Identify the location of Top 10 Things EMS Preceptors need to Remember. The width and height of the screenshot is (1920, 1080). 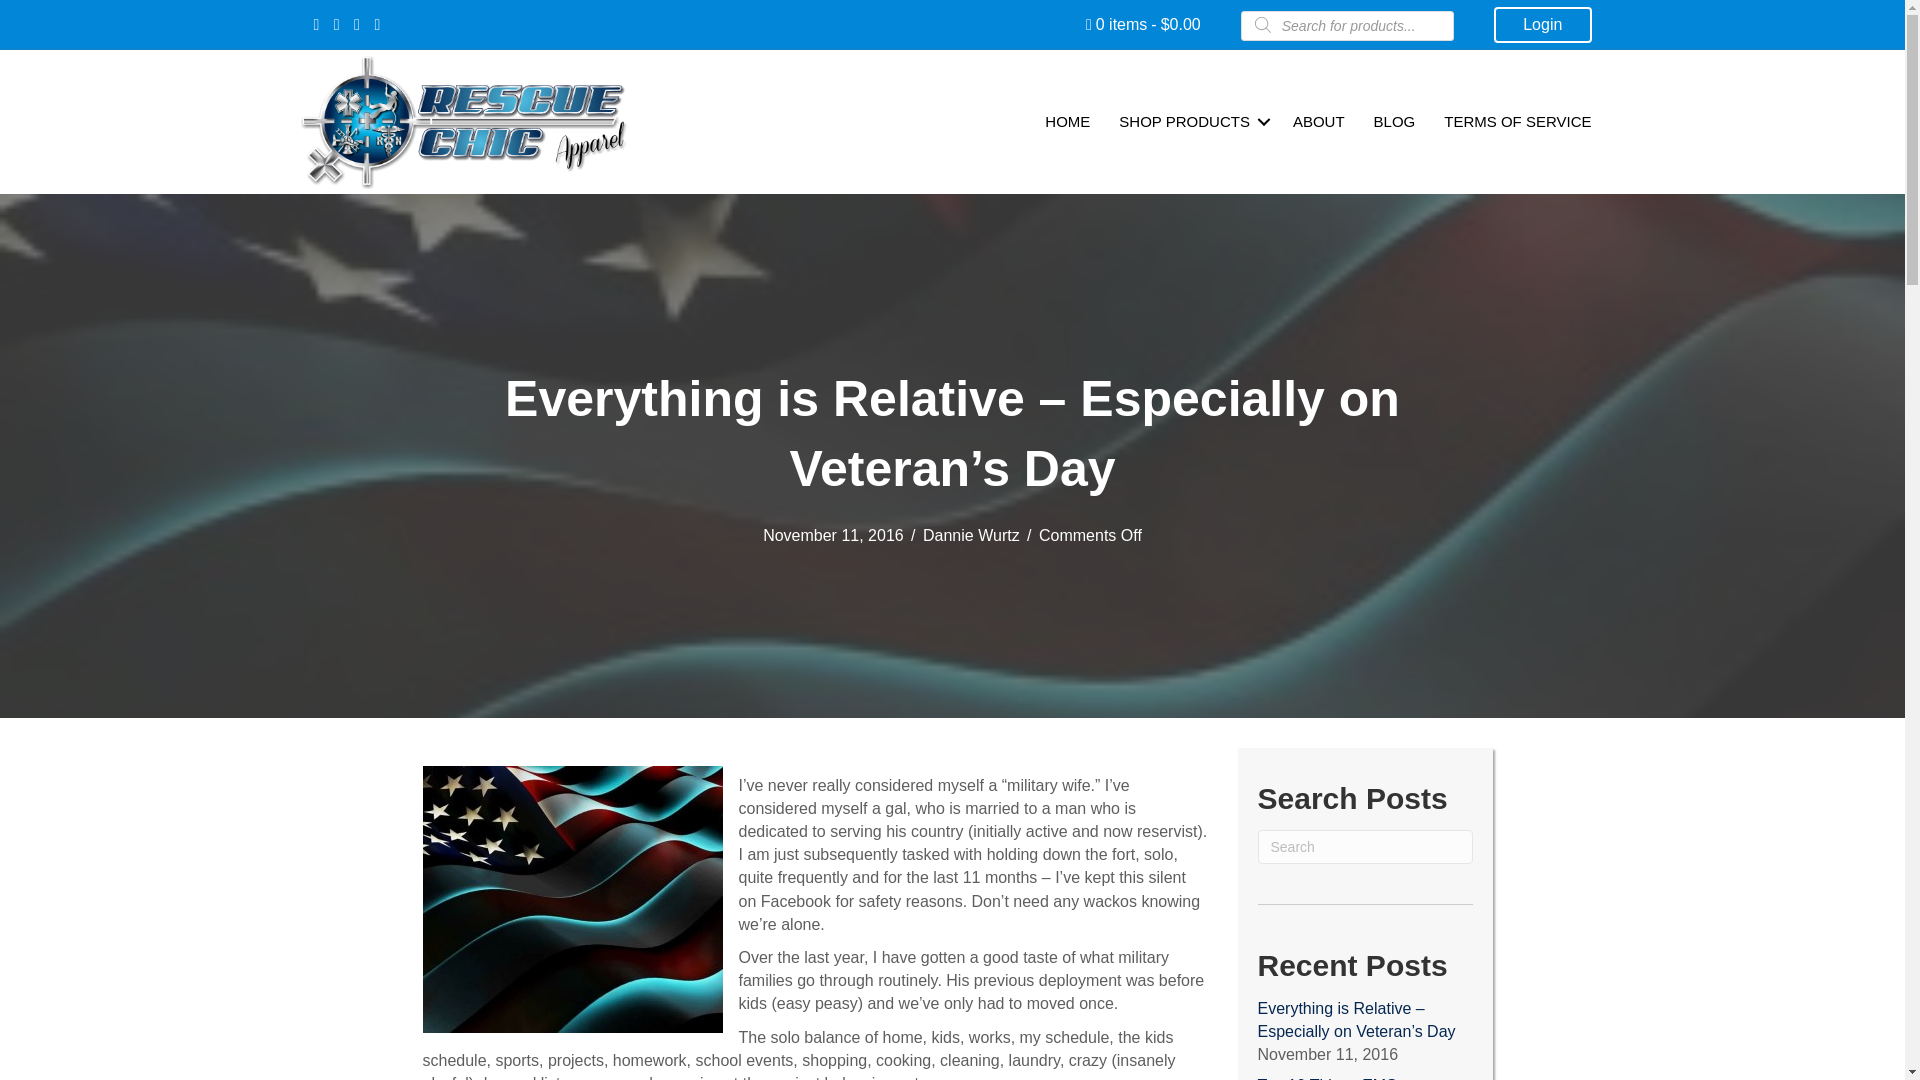
(1327, 1078).